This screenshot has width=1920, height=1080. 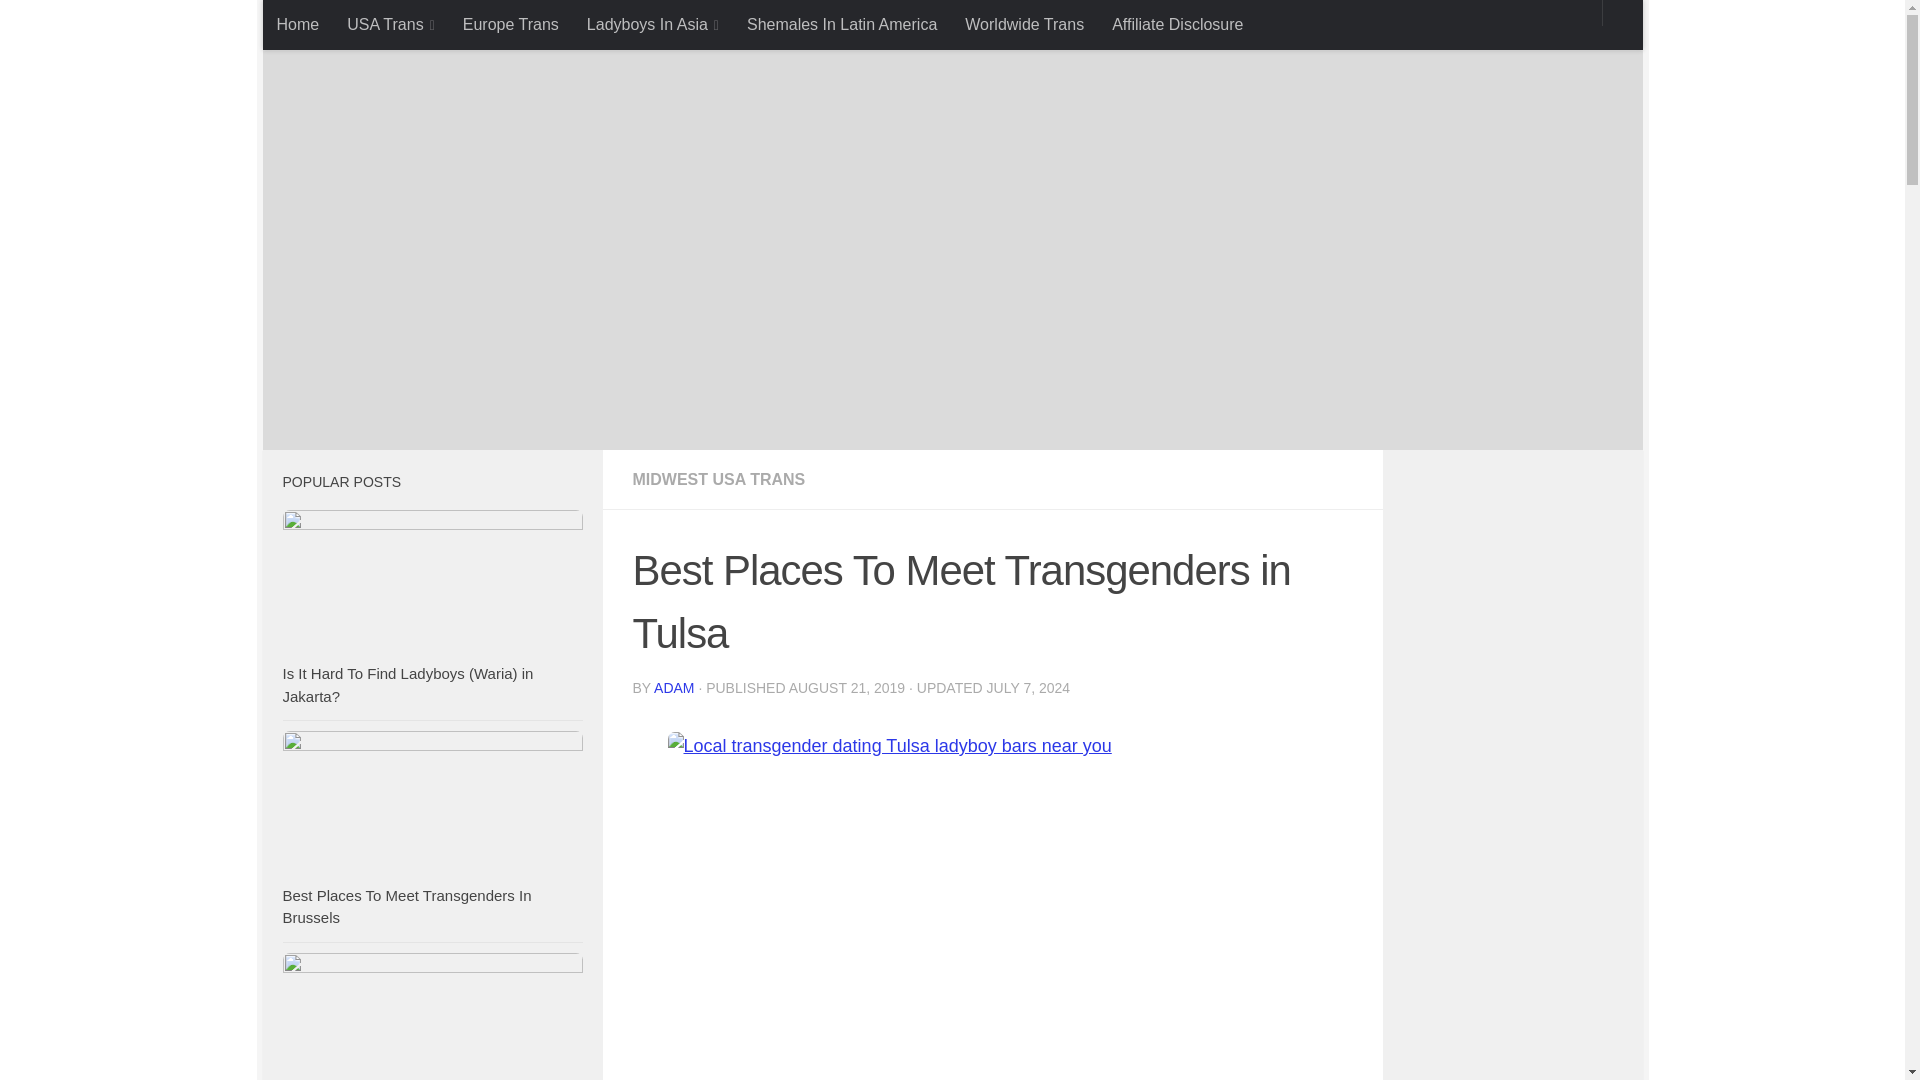 I want to click on Europe Trans, so click(x=510, y=24).